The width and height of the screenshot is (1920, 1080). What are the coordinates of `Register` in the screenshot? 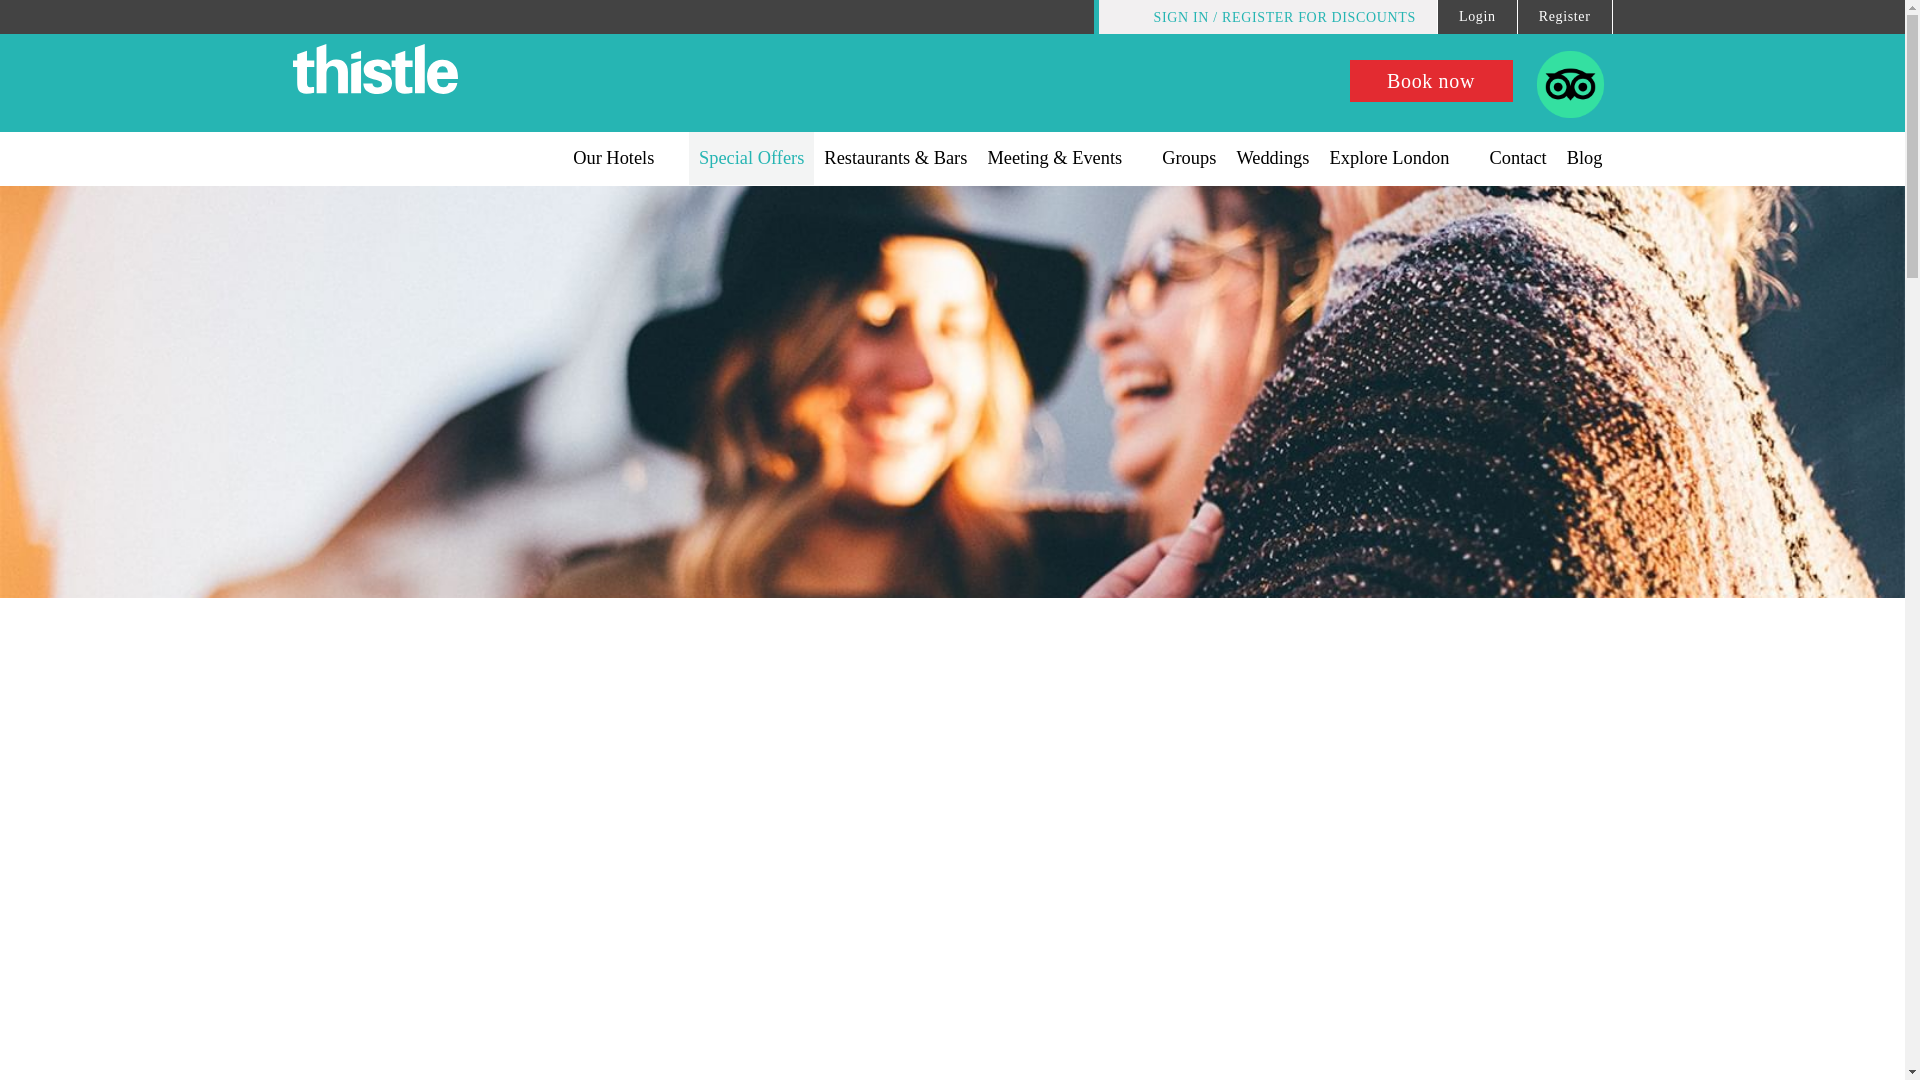 It's located at (1565, 16).